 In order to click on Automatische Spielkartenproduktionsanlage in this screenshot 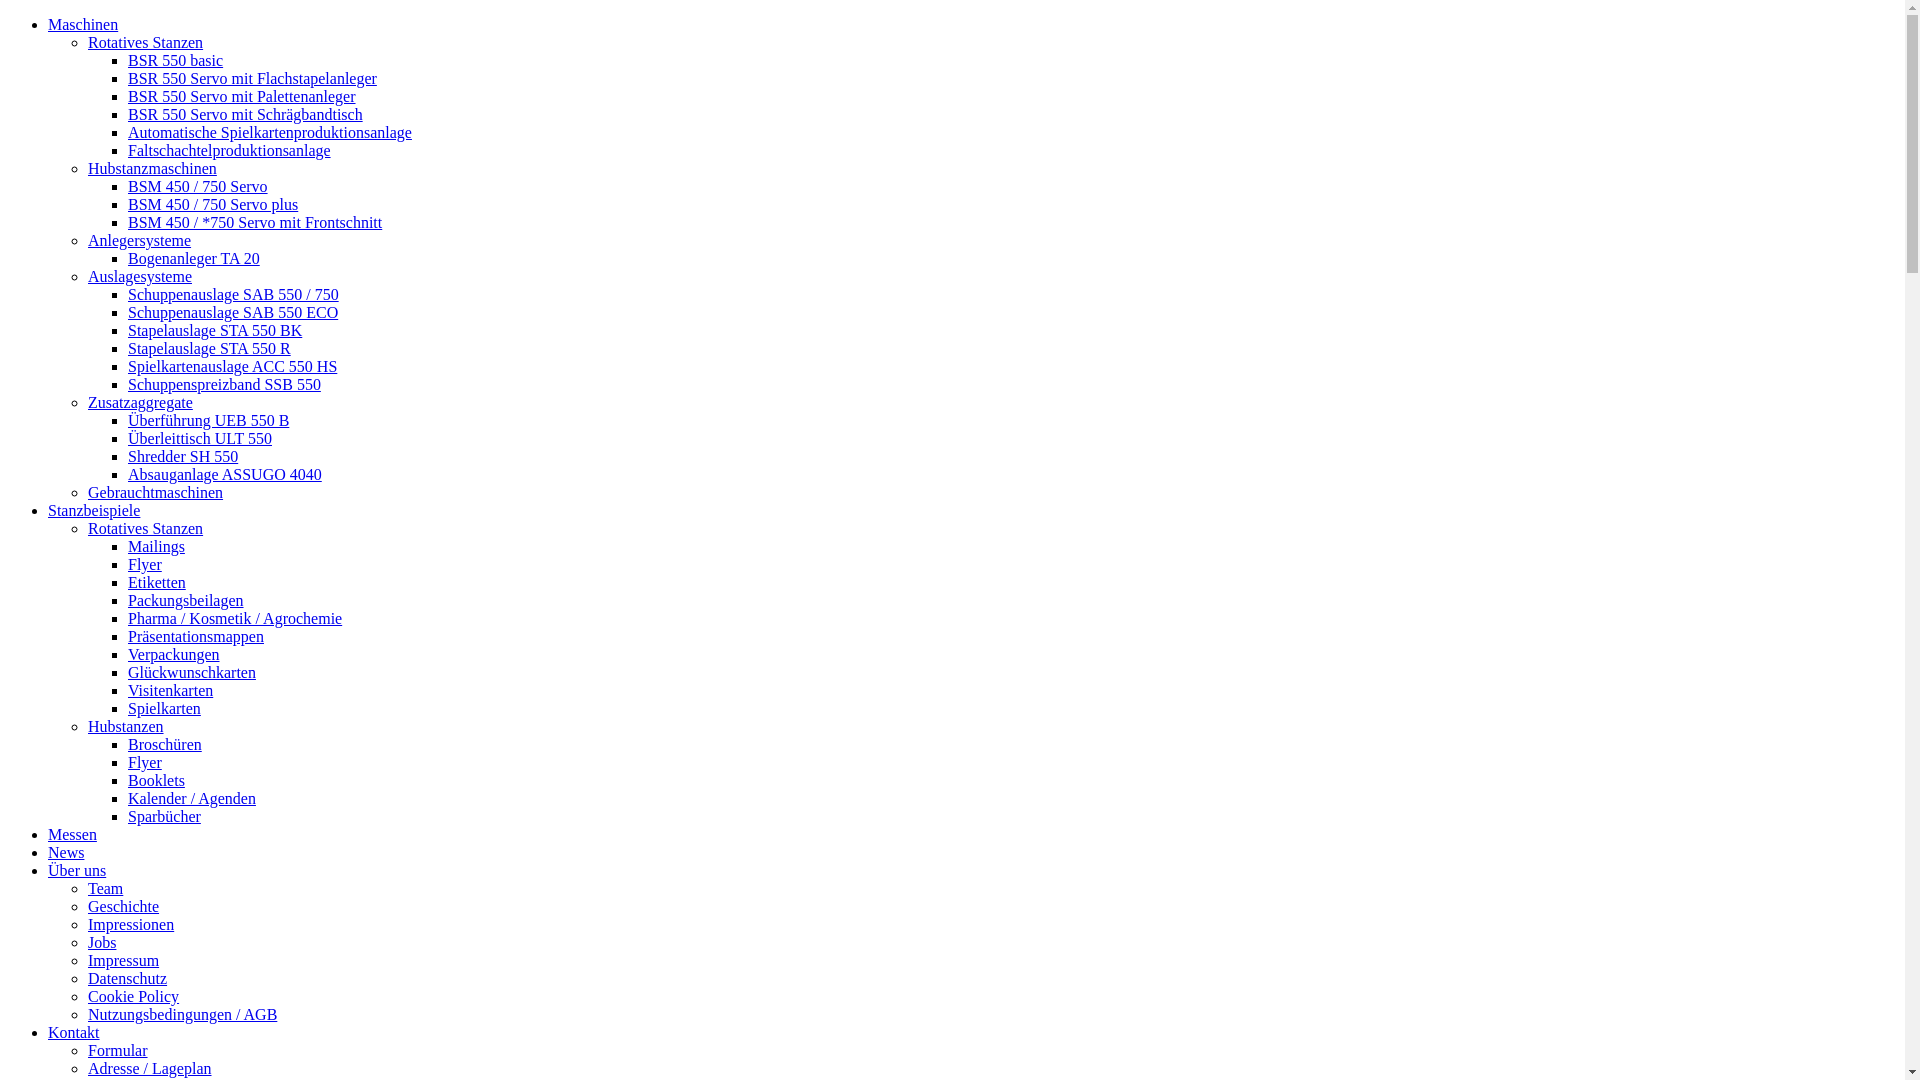, I will do `click(270, 132)`.